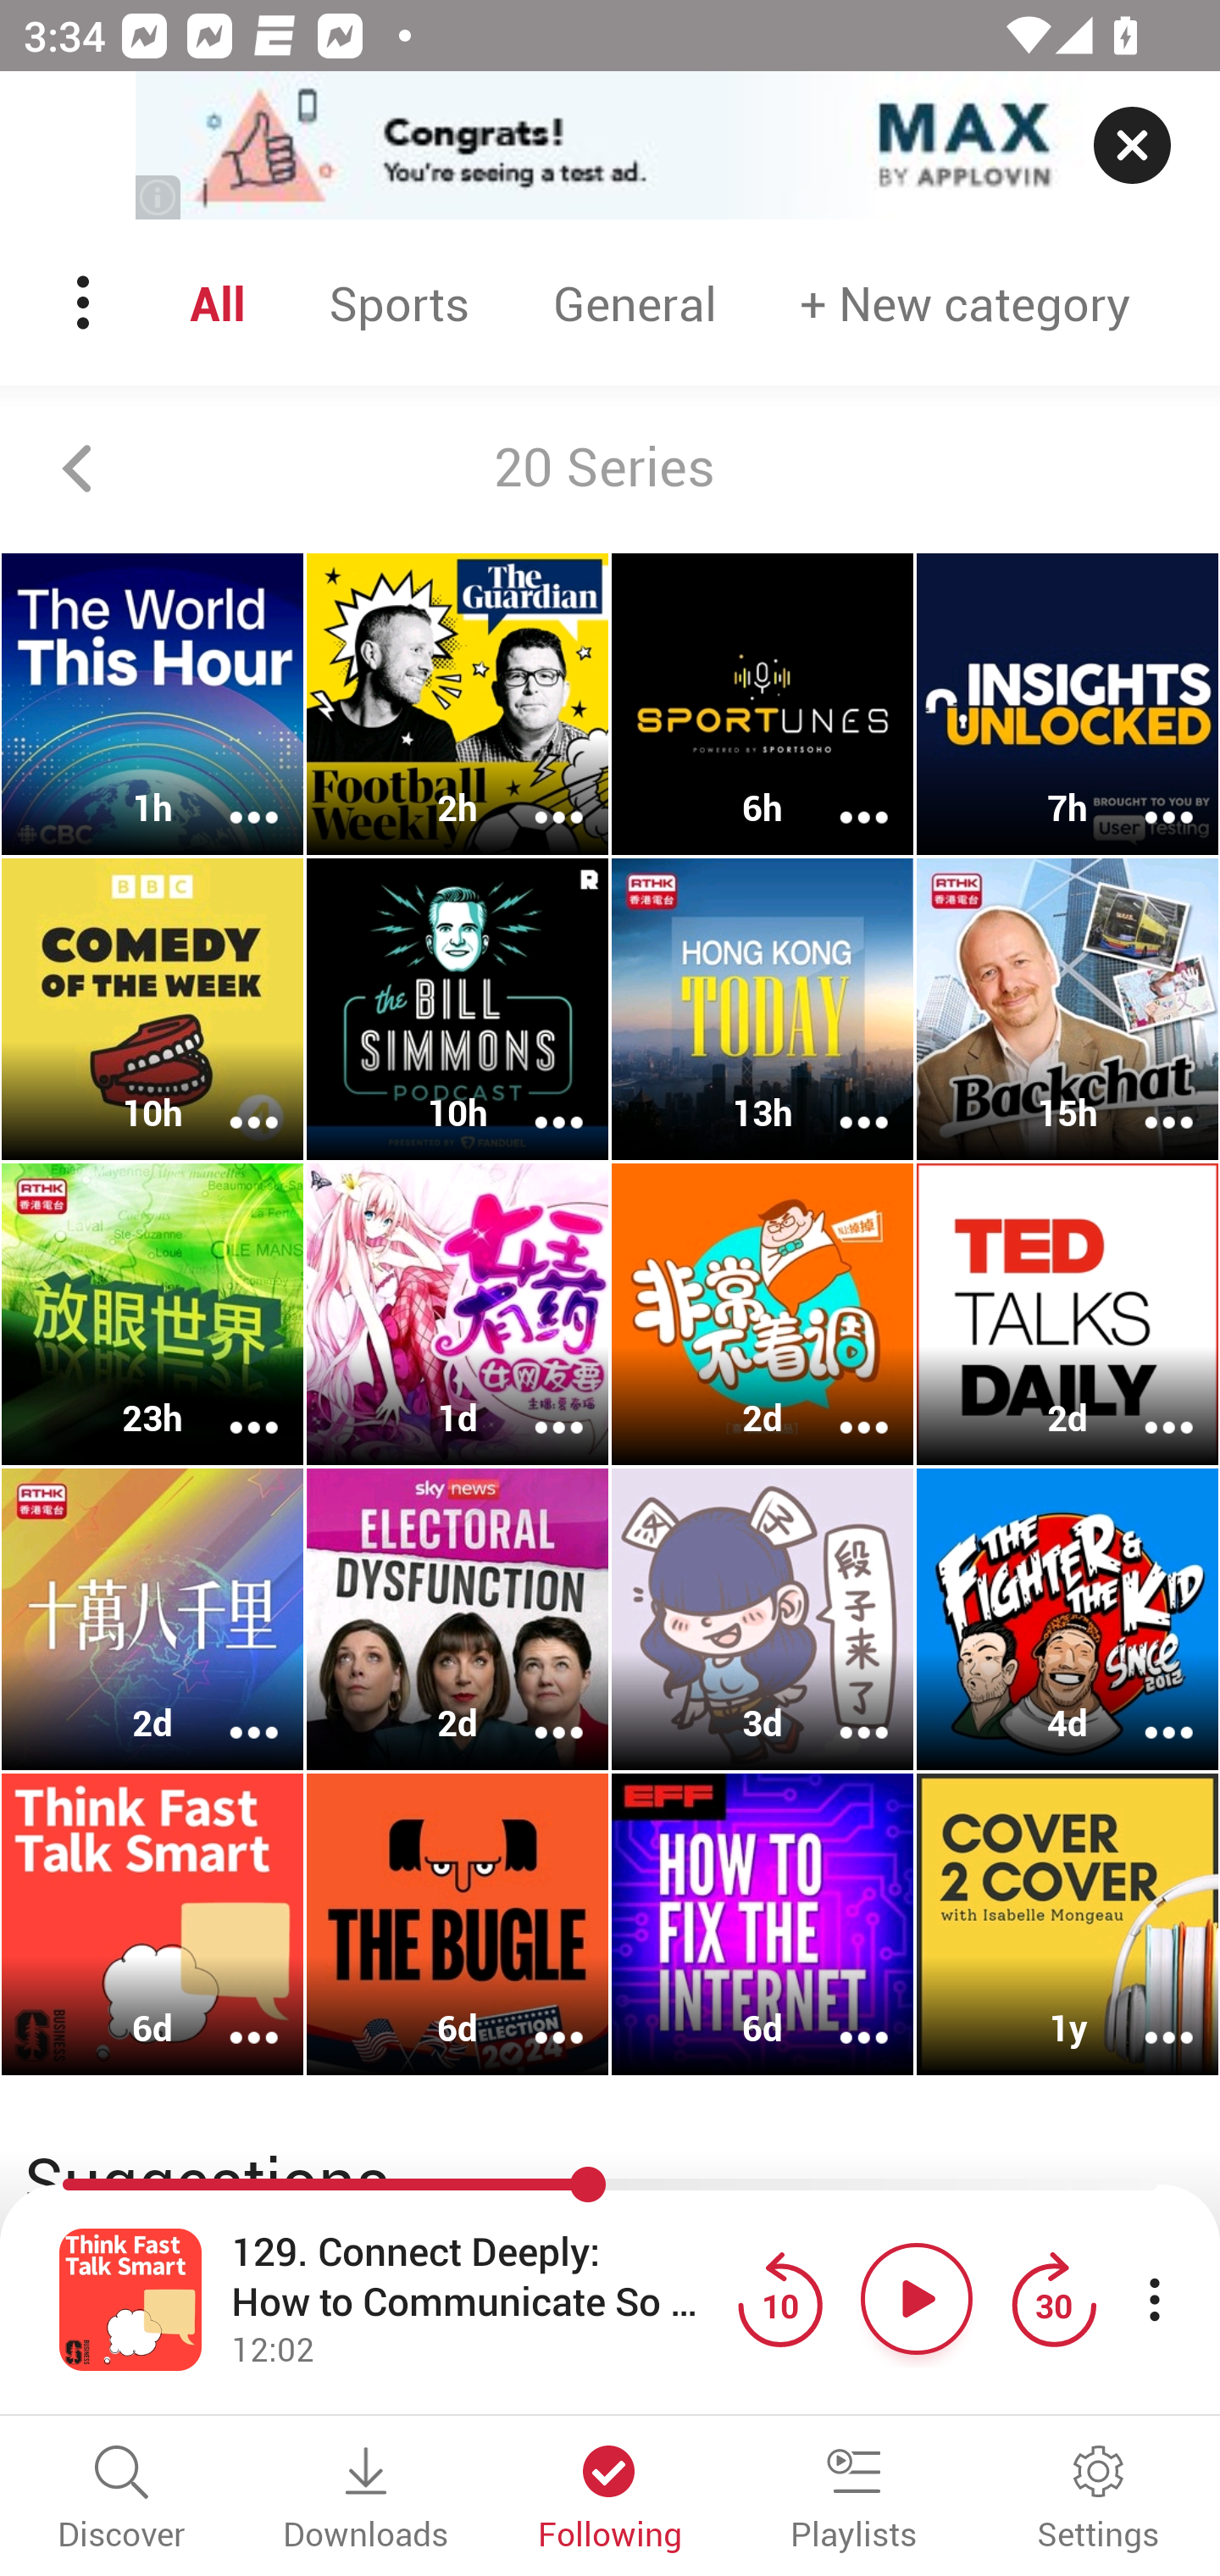 The width and height of the screenshot is (1220, 2576). Describe the element at coordinates (1067, 1313) in the screenshot. I see `TED Talks Daily 2d More options More options` at that location.